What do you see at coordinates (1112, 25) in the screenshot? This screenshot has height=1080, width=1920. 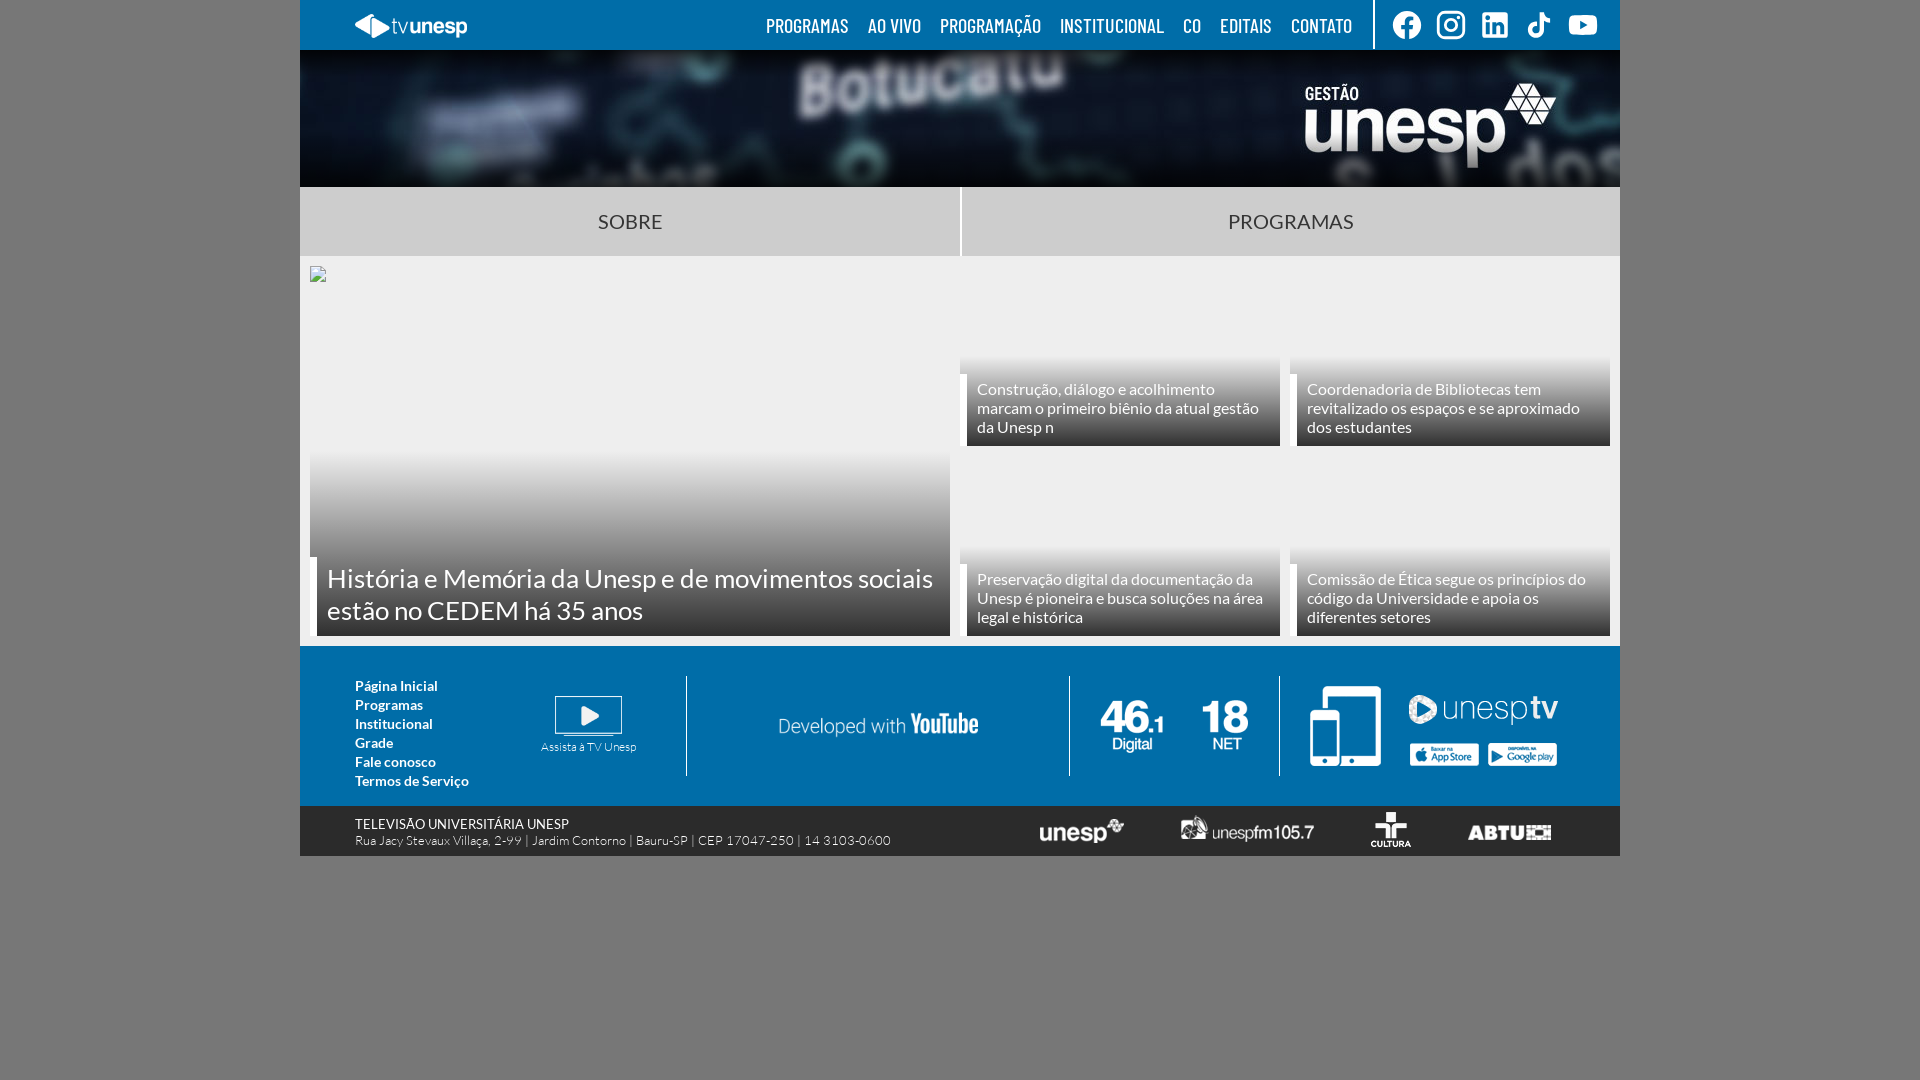 I see `INSTITUCIONAL` at bounding box center [1112, 25].